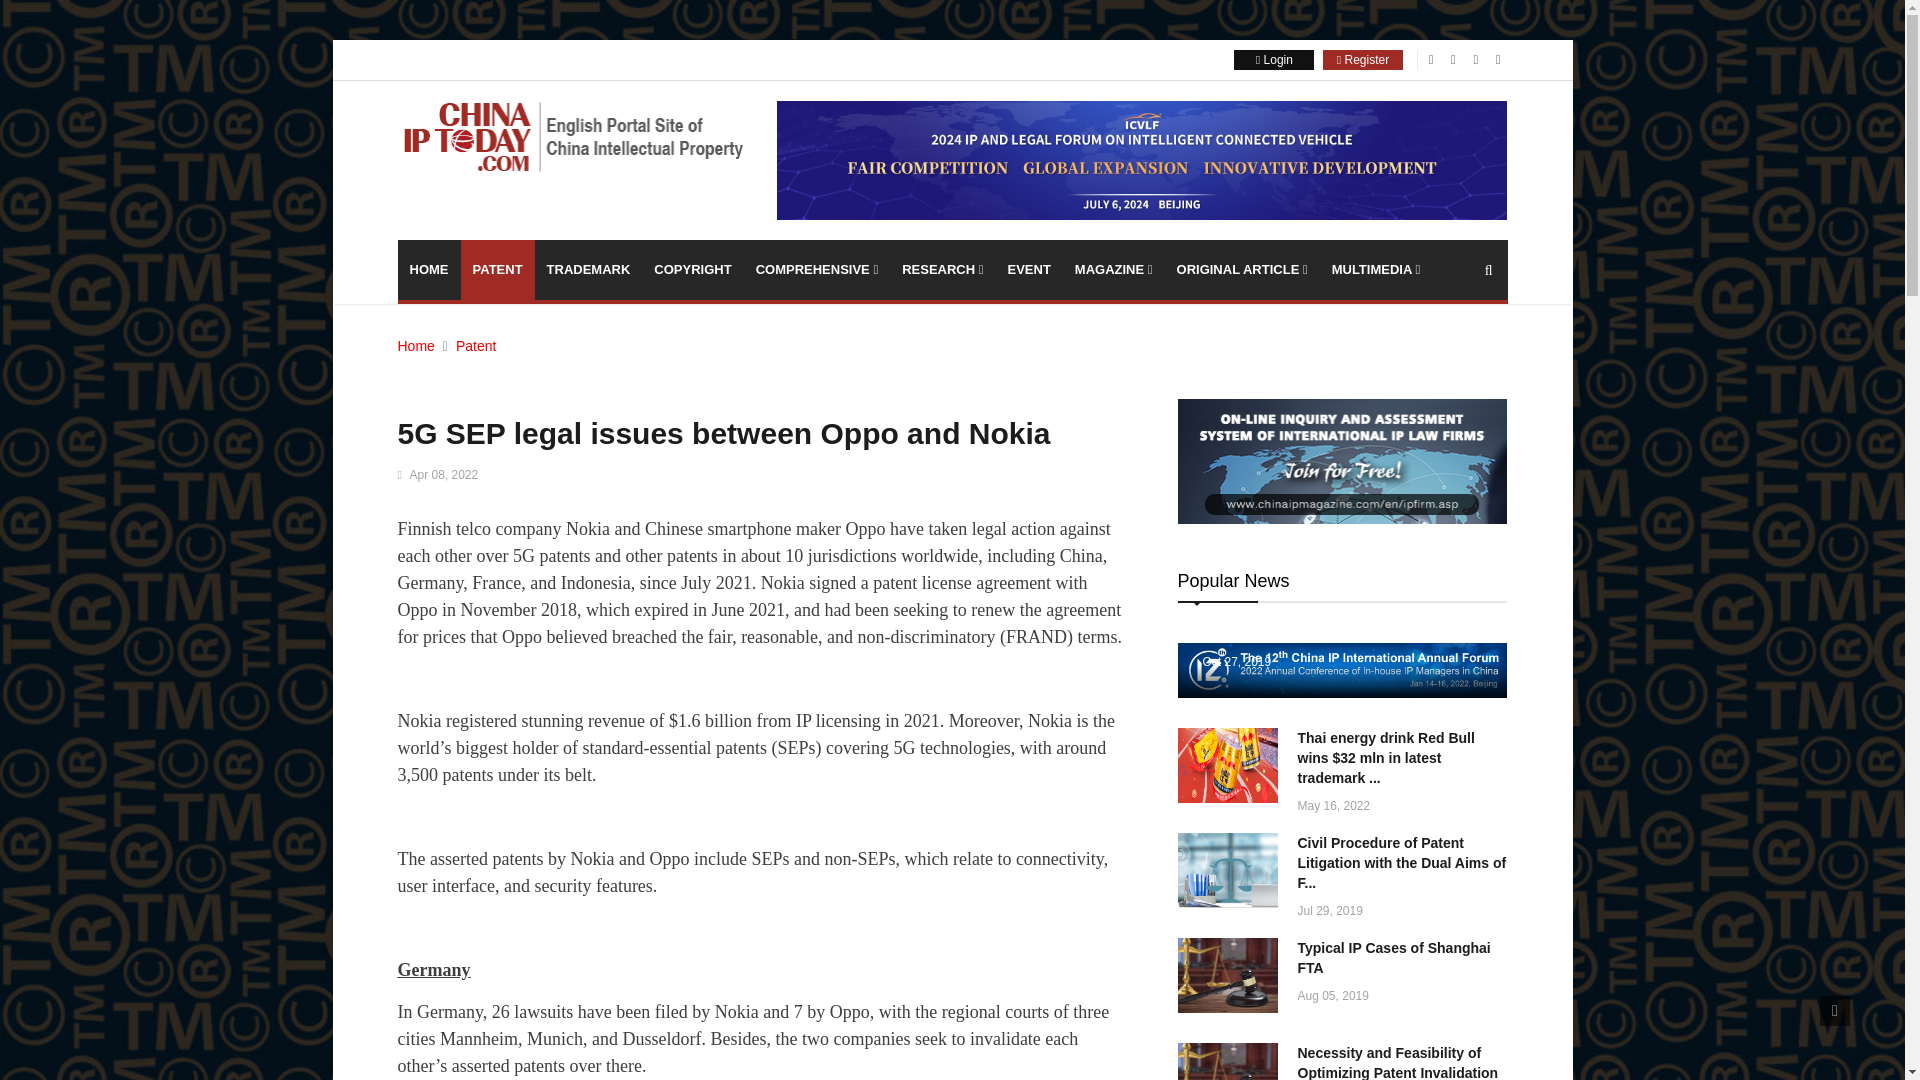 Image resolution: width=1920 pixels, height=1080 pixels. Describe the element at coordinates (817, 270) in the screenshot. I see `COMPREHENSIVE` at that location.